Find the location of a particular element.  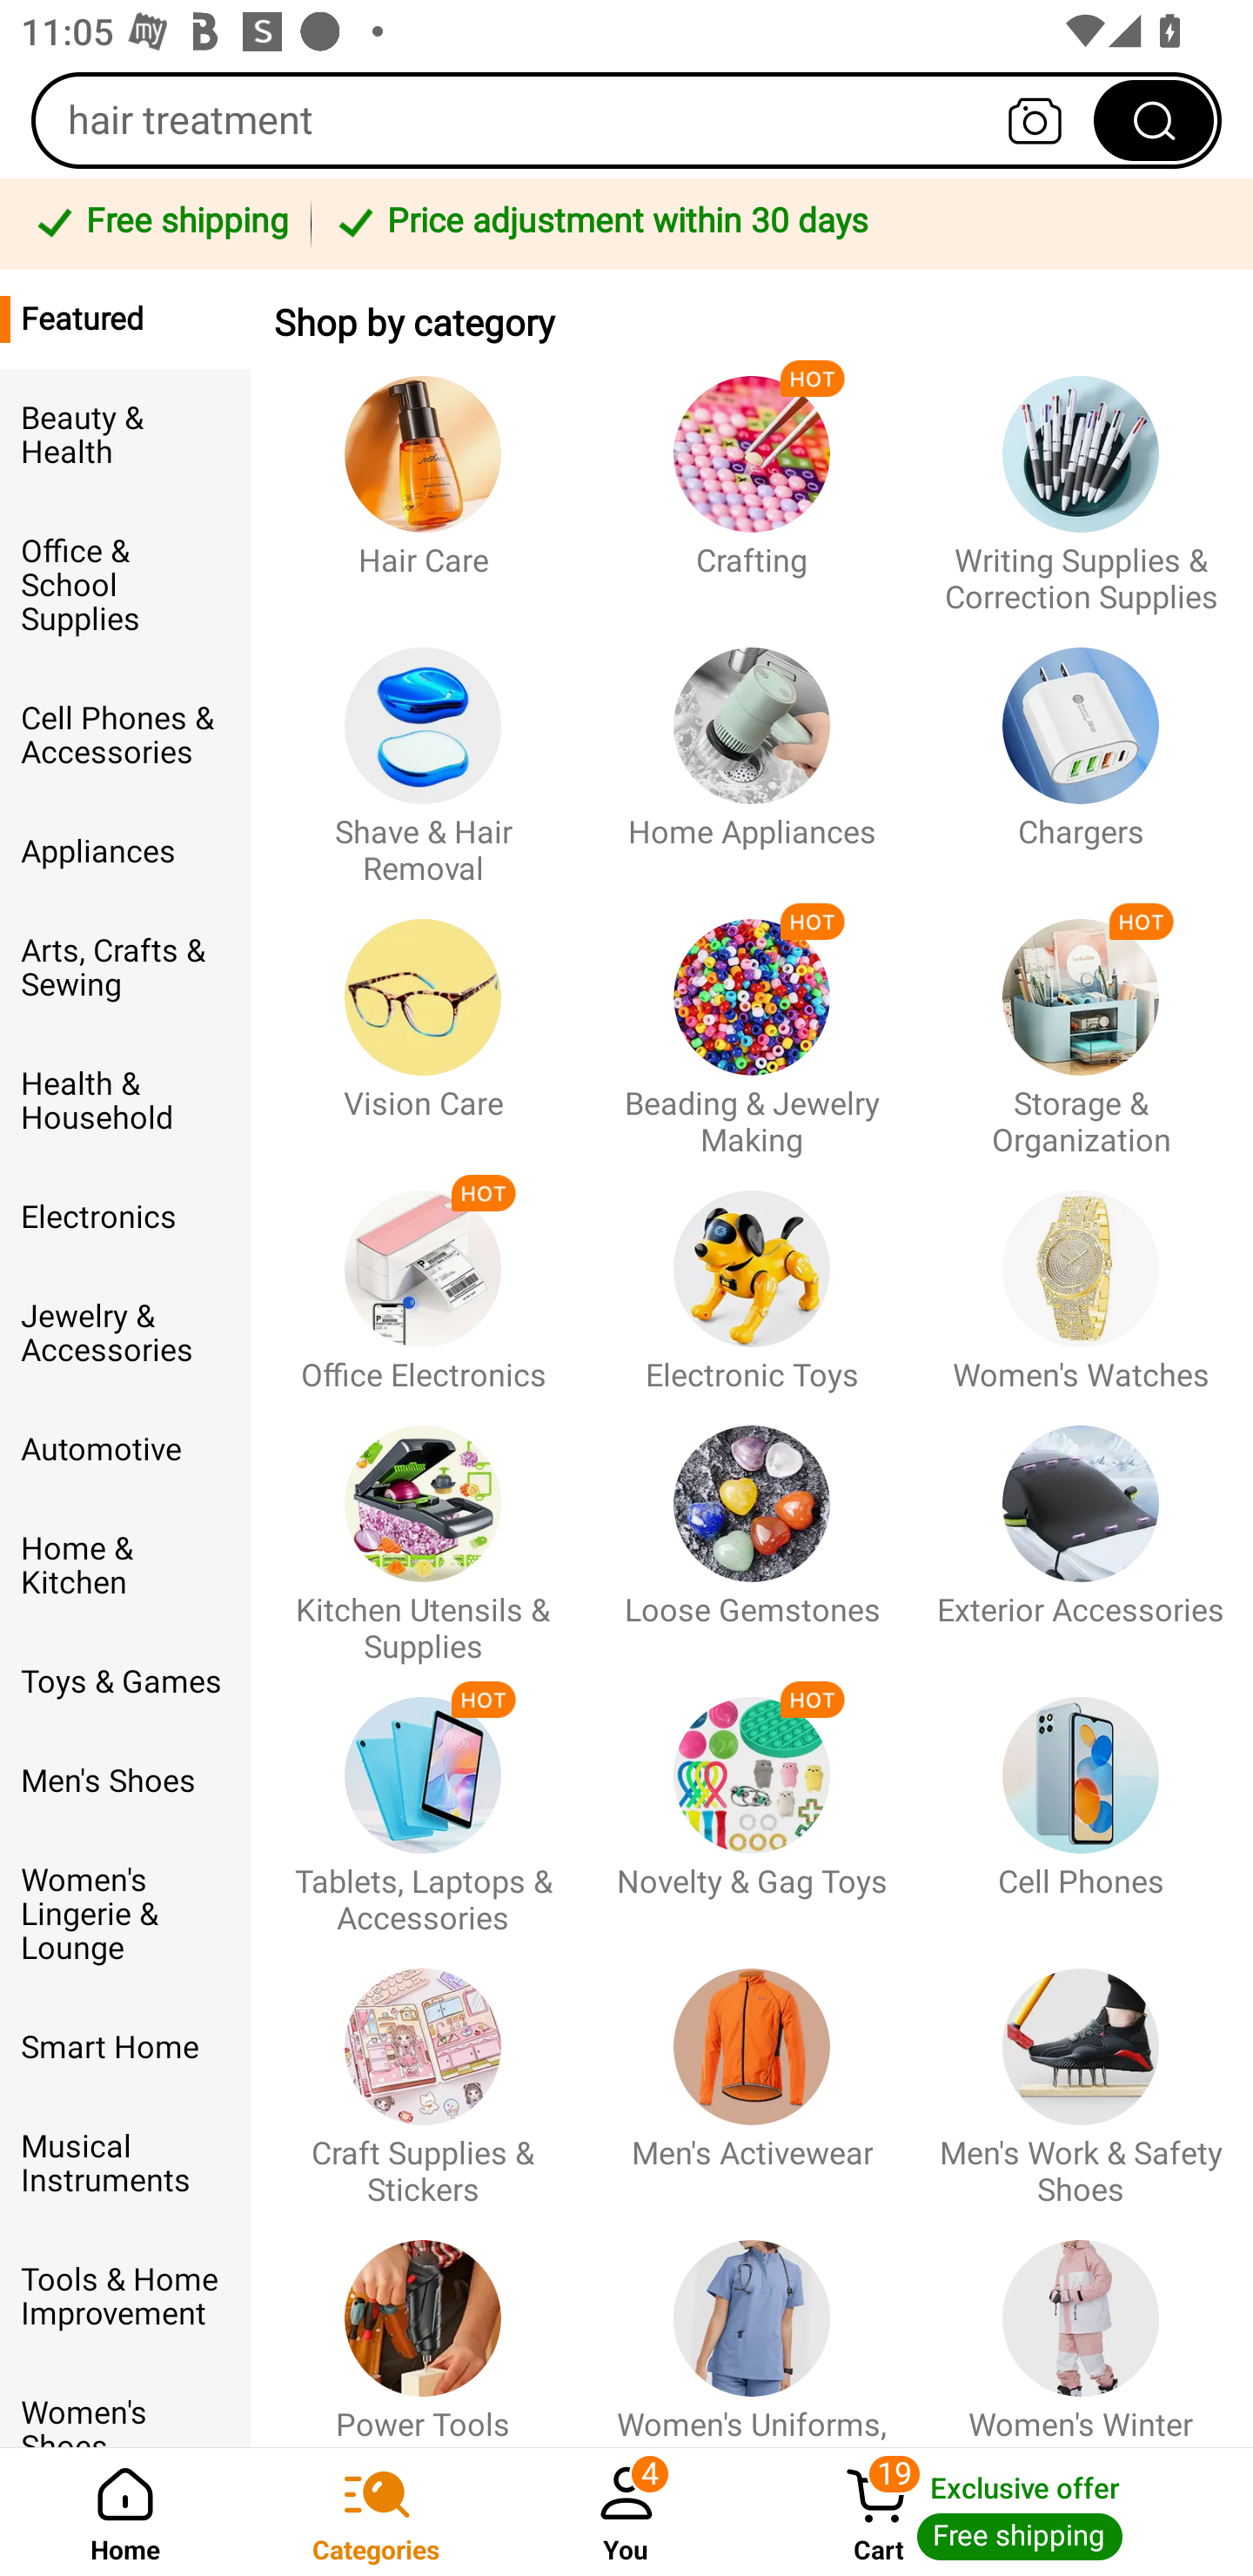

Shave & Hair Removal is located at coordinates (423, 752).